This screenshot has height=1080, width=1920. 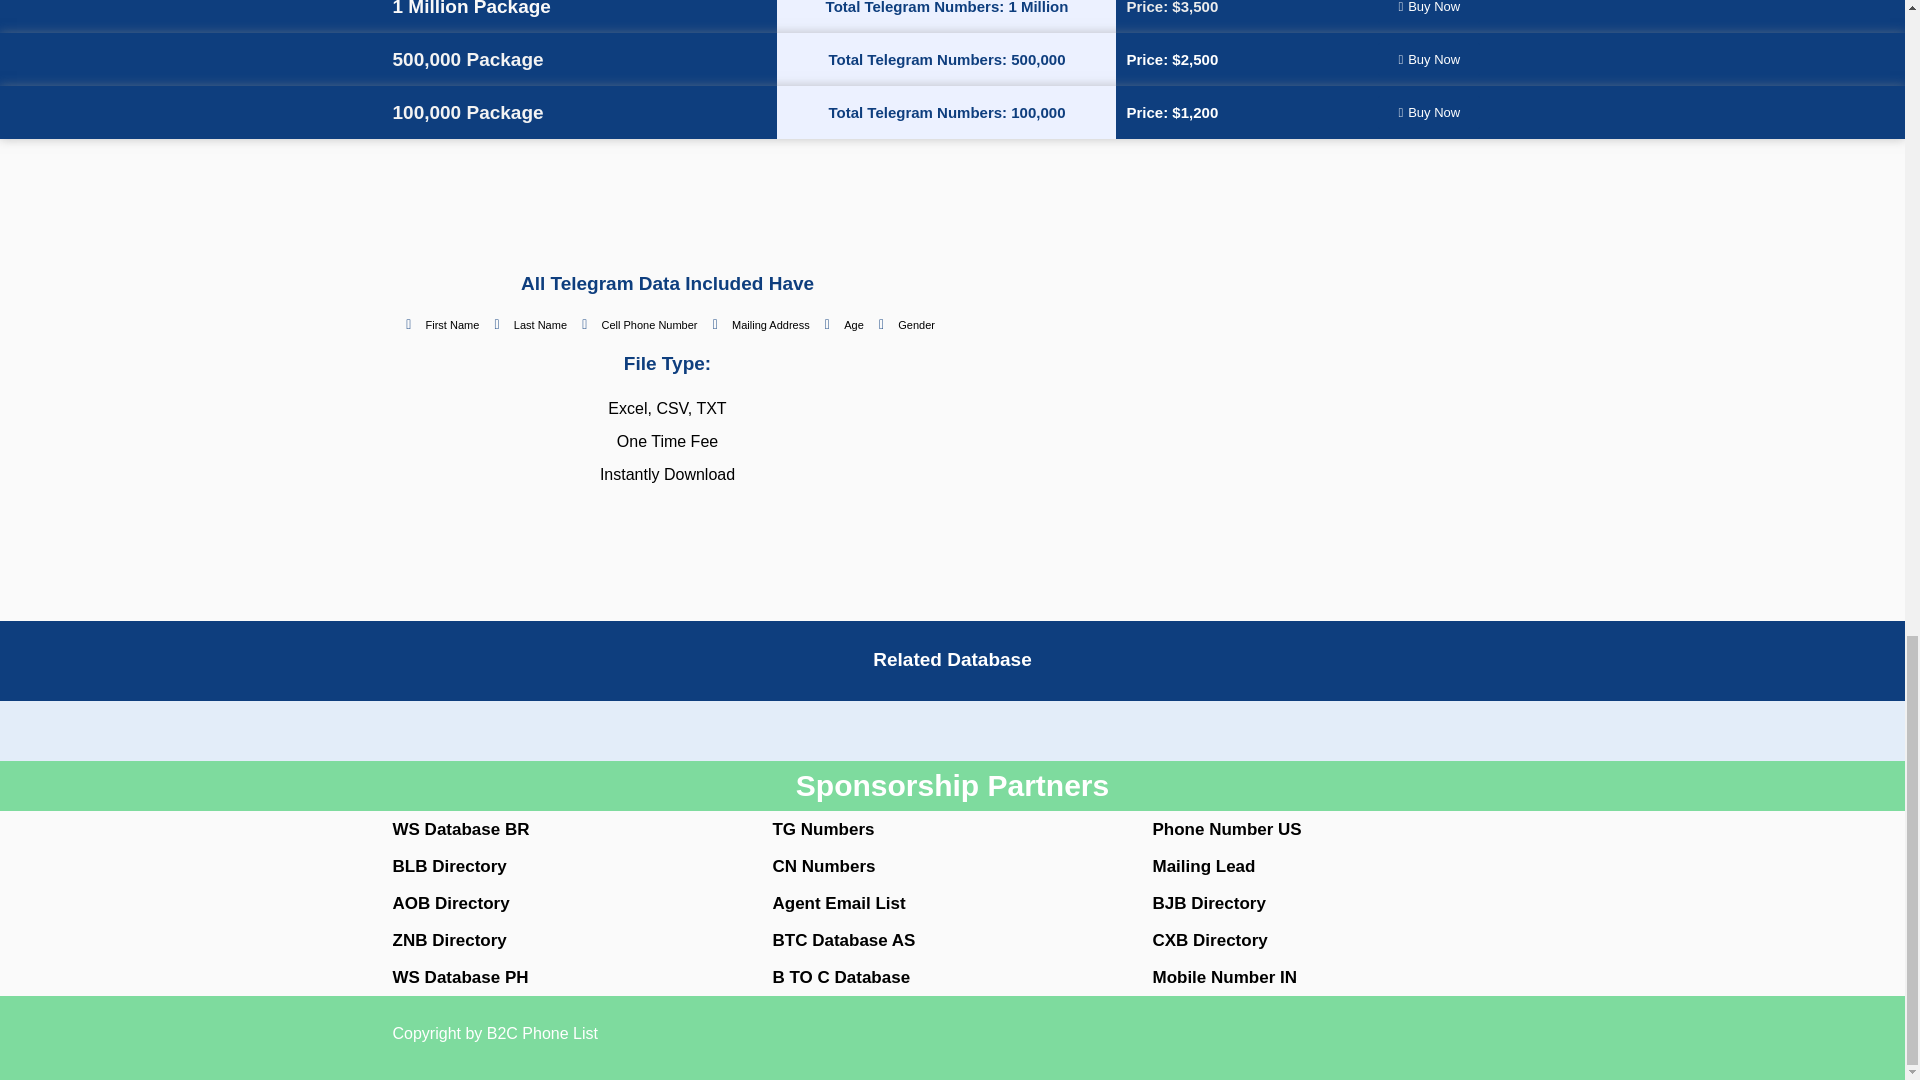 I want to click on Agent Email List, so click(x=838, y=903).